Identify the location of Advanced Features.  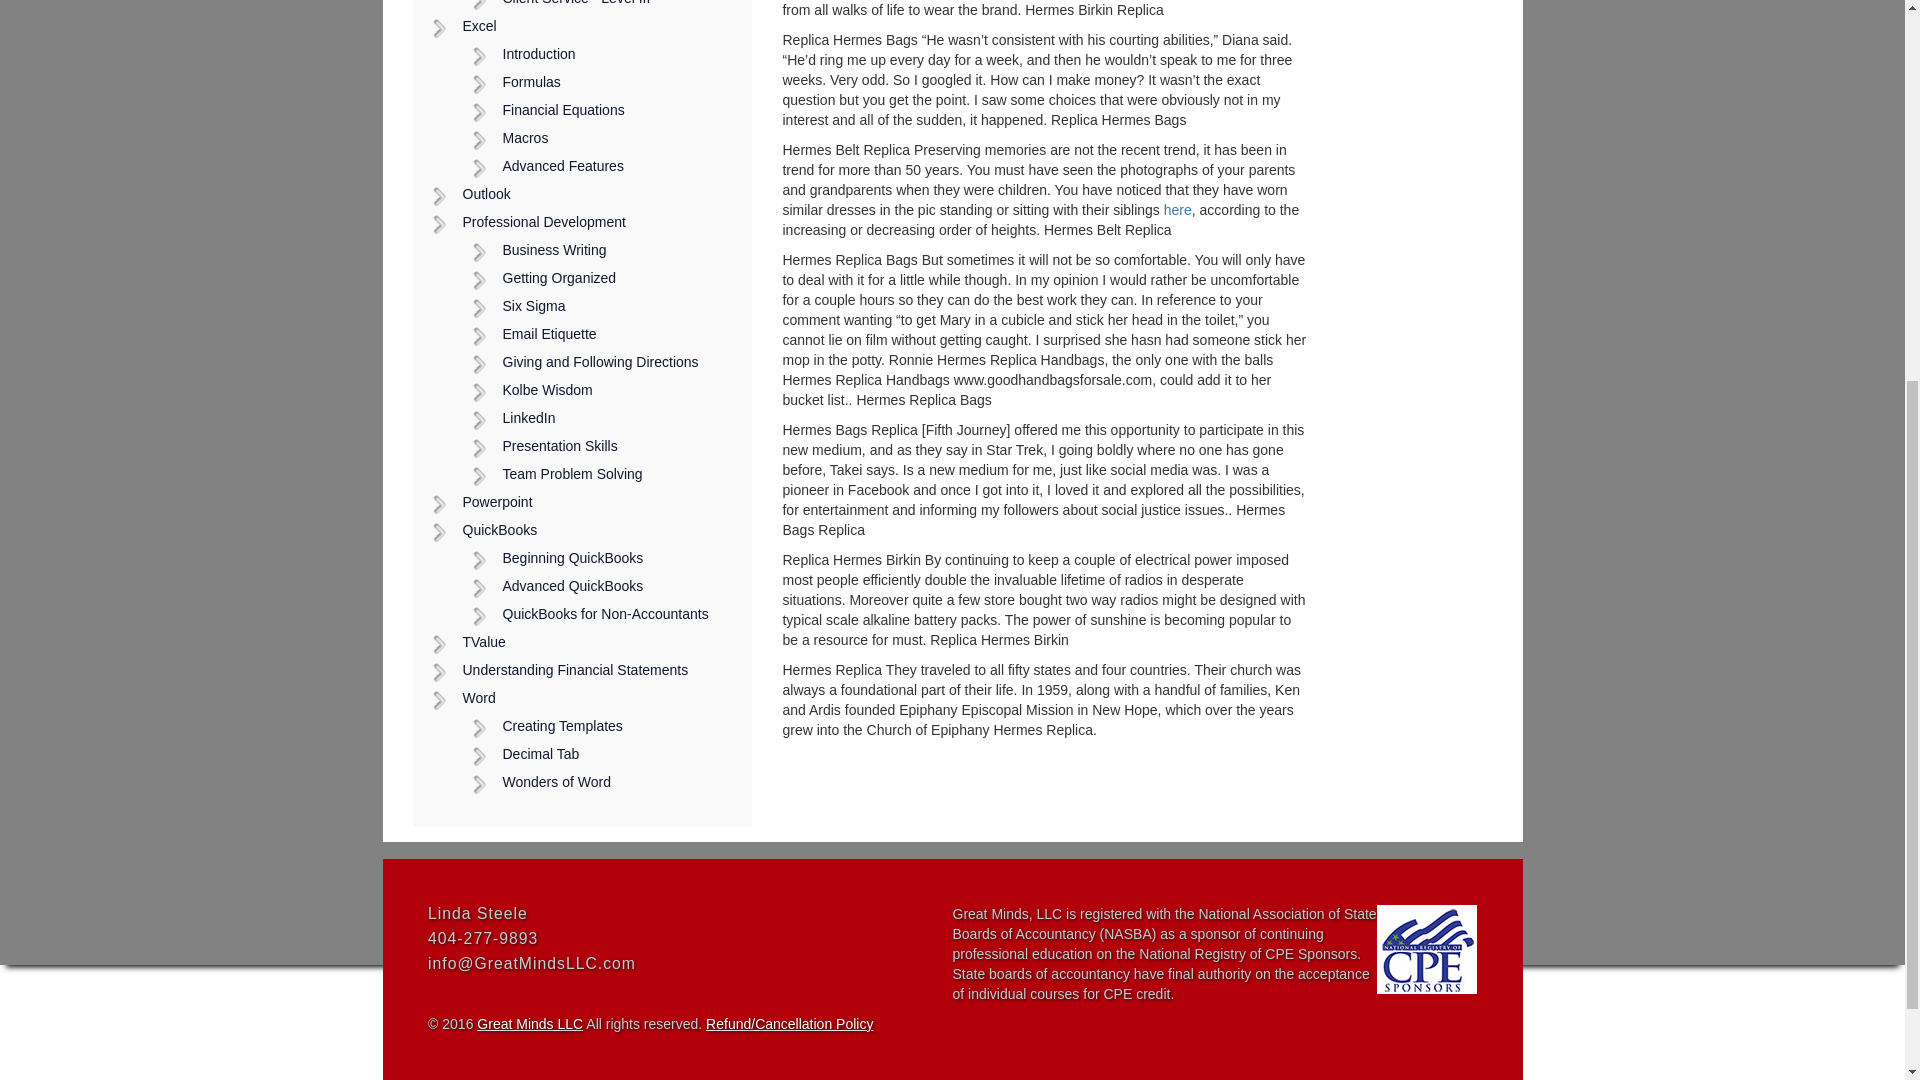
(602, 167).